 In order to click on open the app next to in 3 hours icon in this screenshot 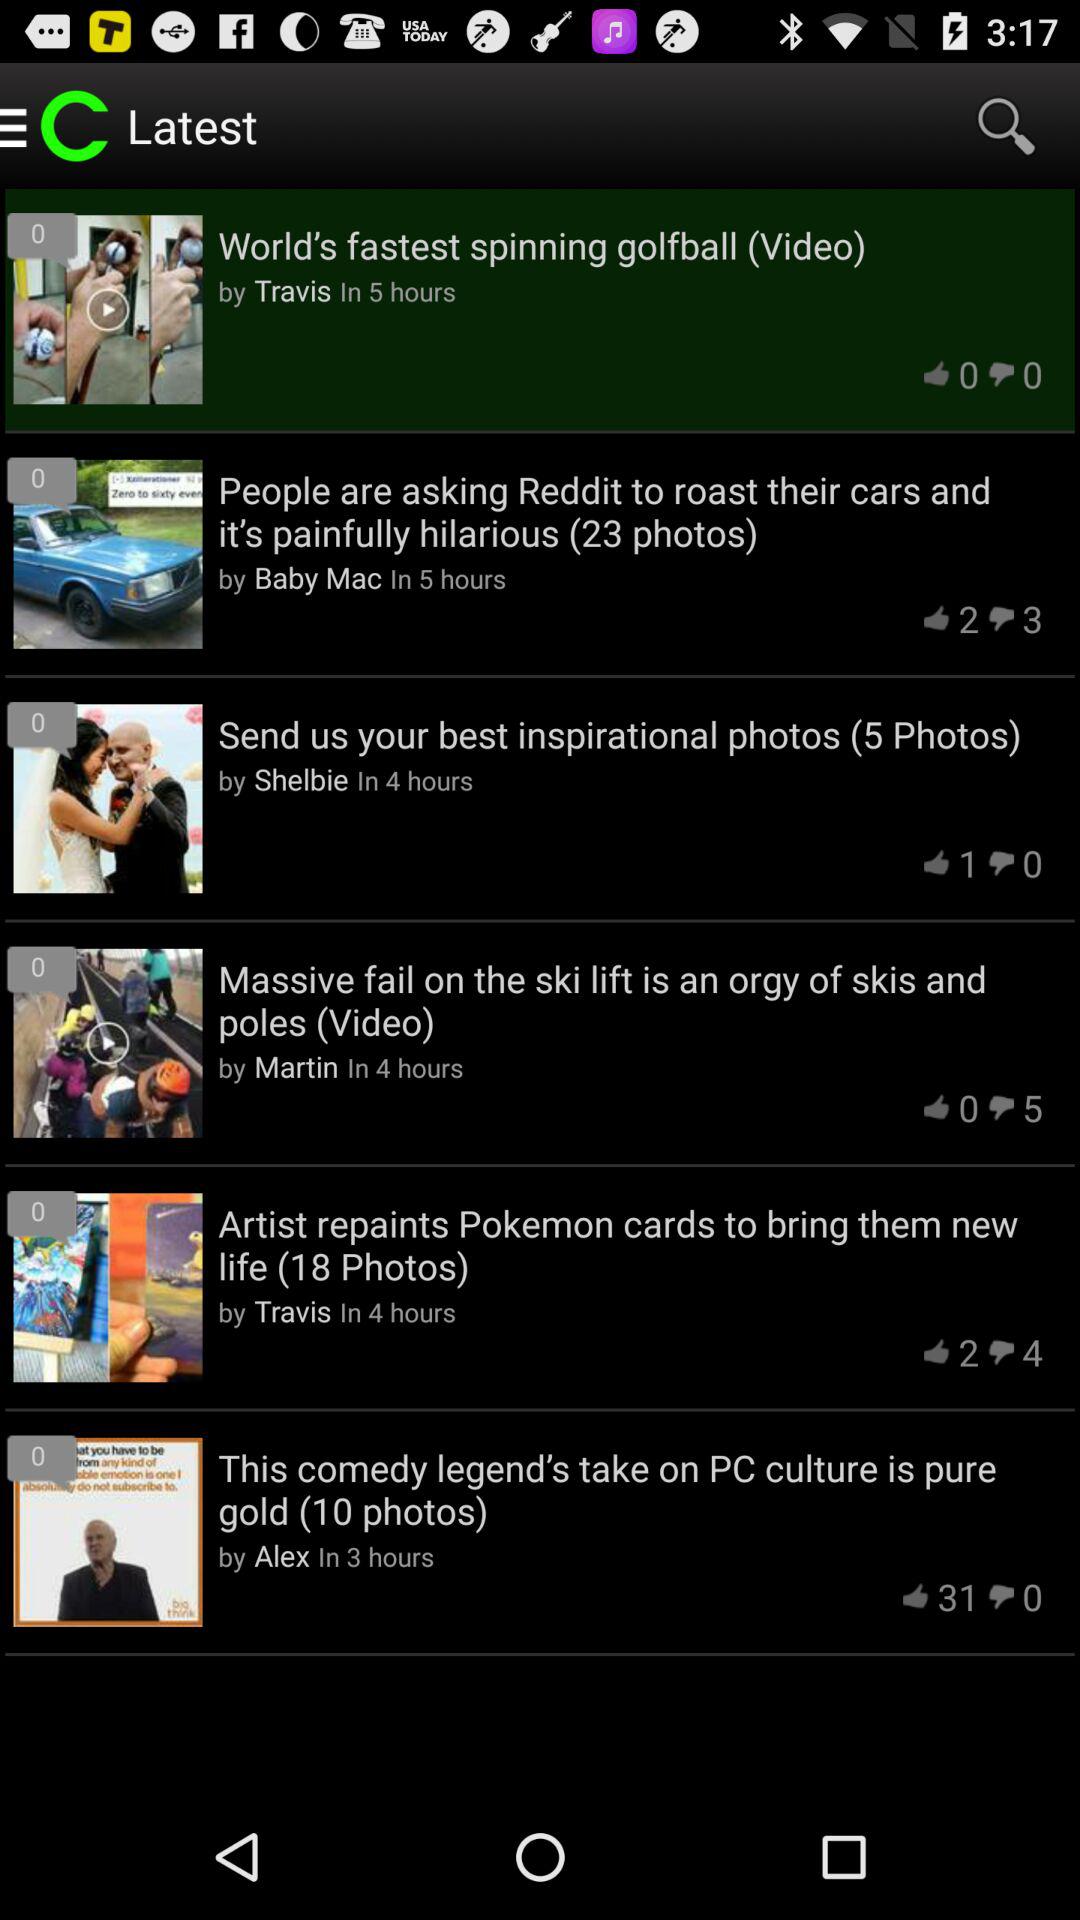, I will do `click(282, 1555)`.